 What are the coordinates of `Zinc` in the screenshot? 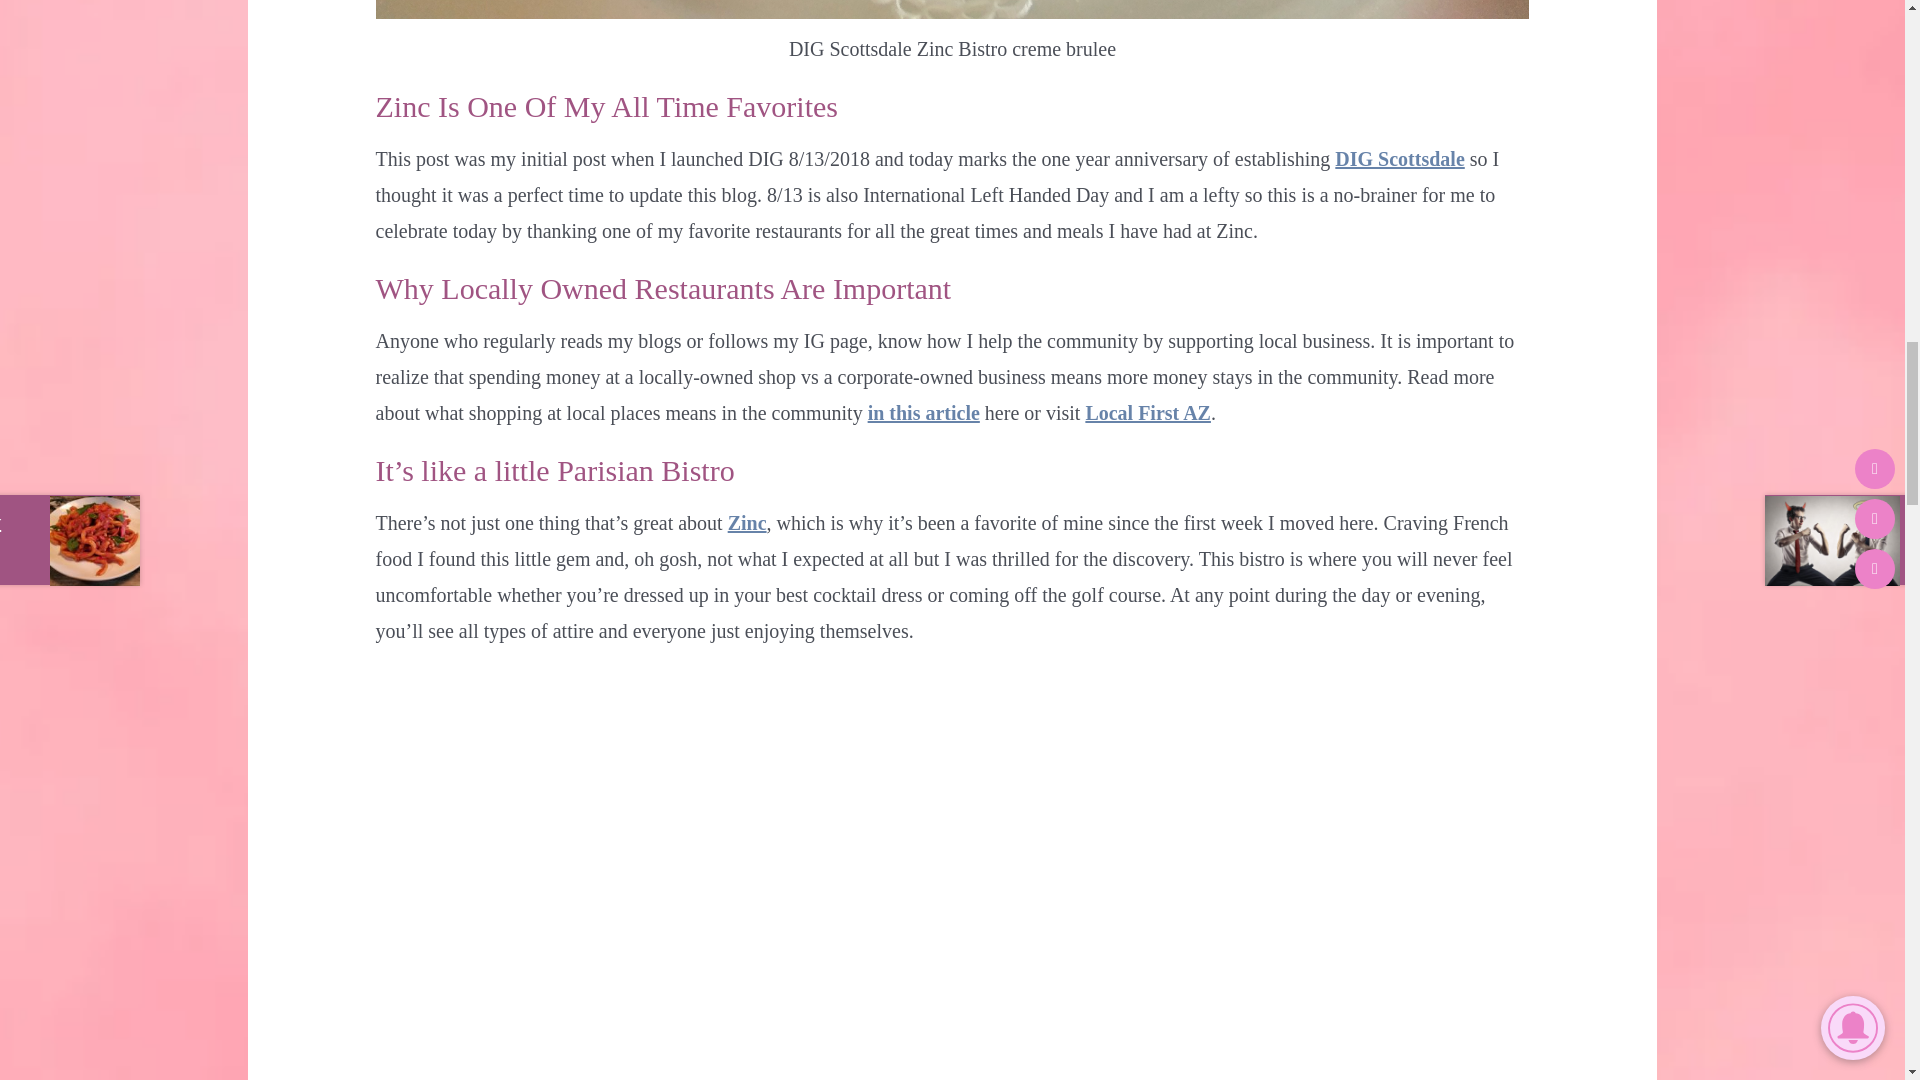 It's located at (746, 522).